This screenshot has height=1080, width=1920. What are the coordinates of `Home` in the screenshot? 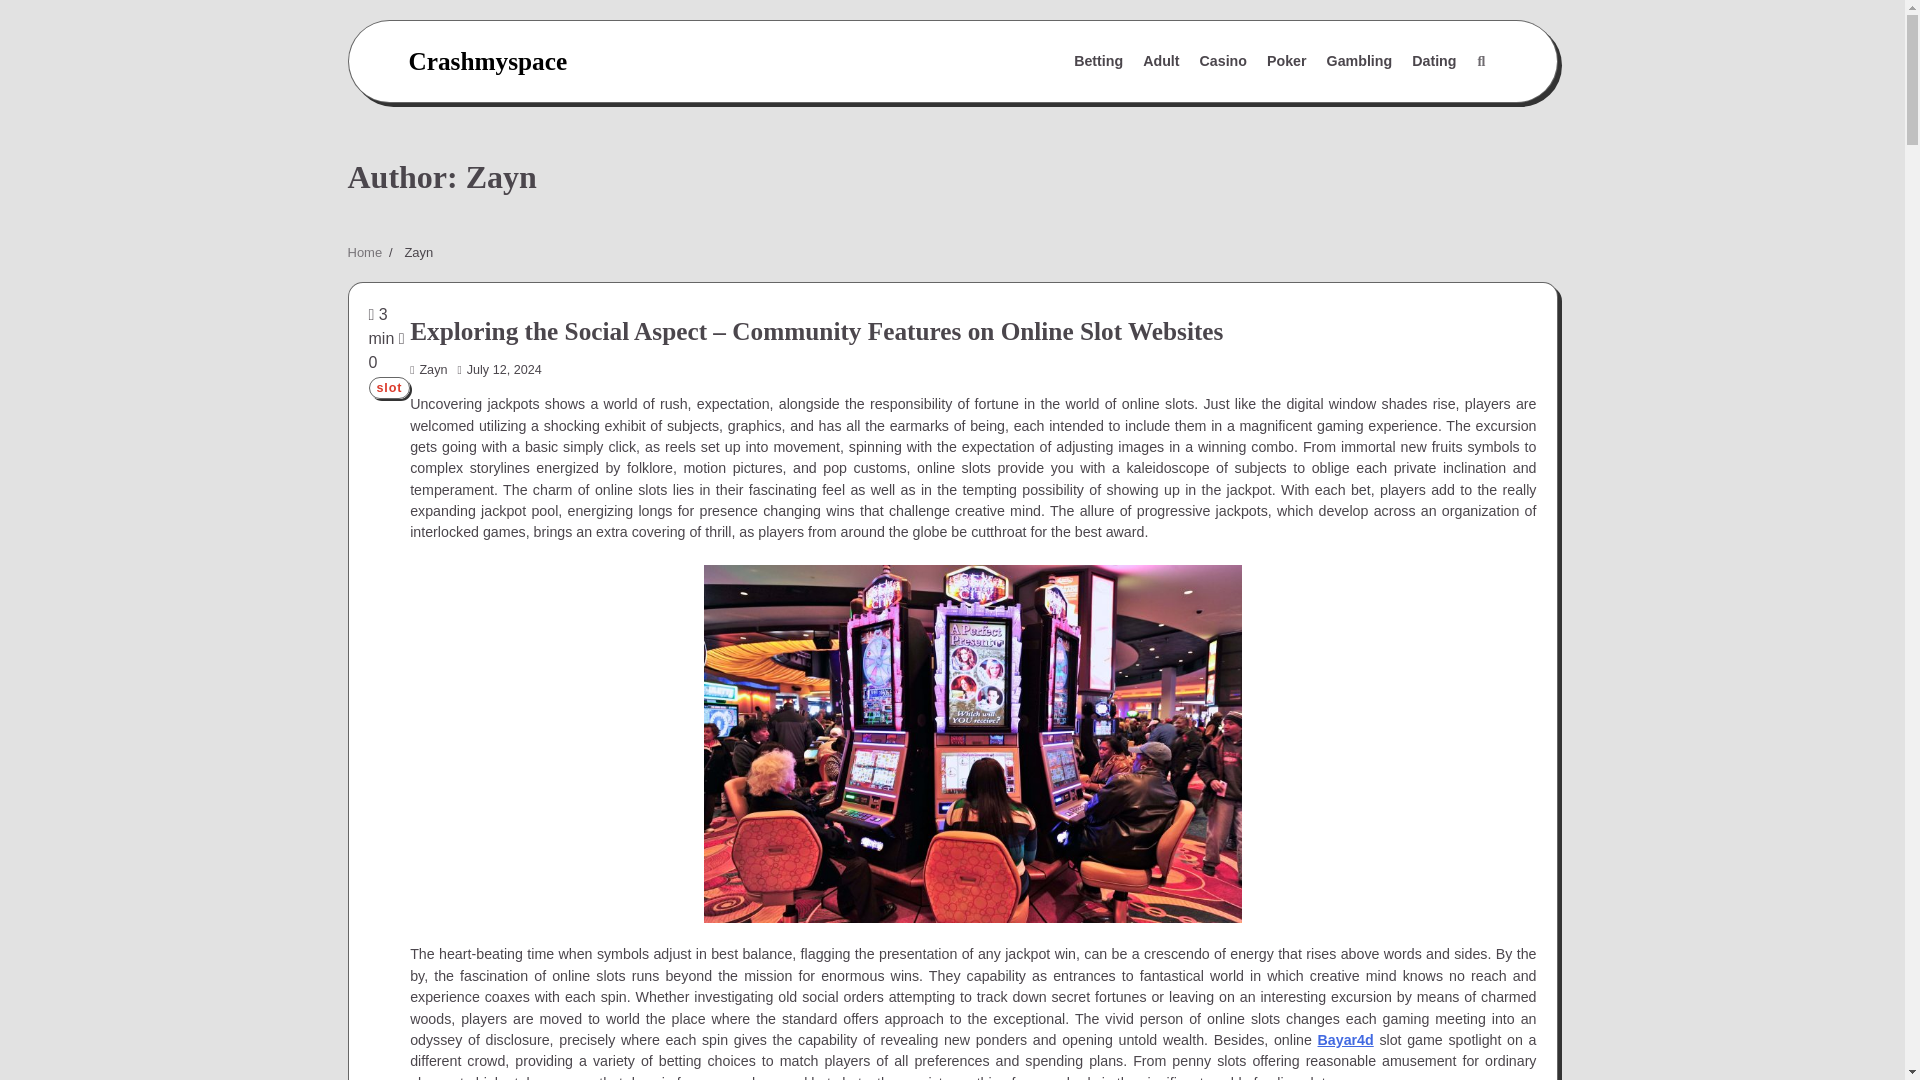 It's located at (364, 252).